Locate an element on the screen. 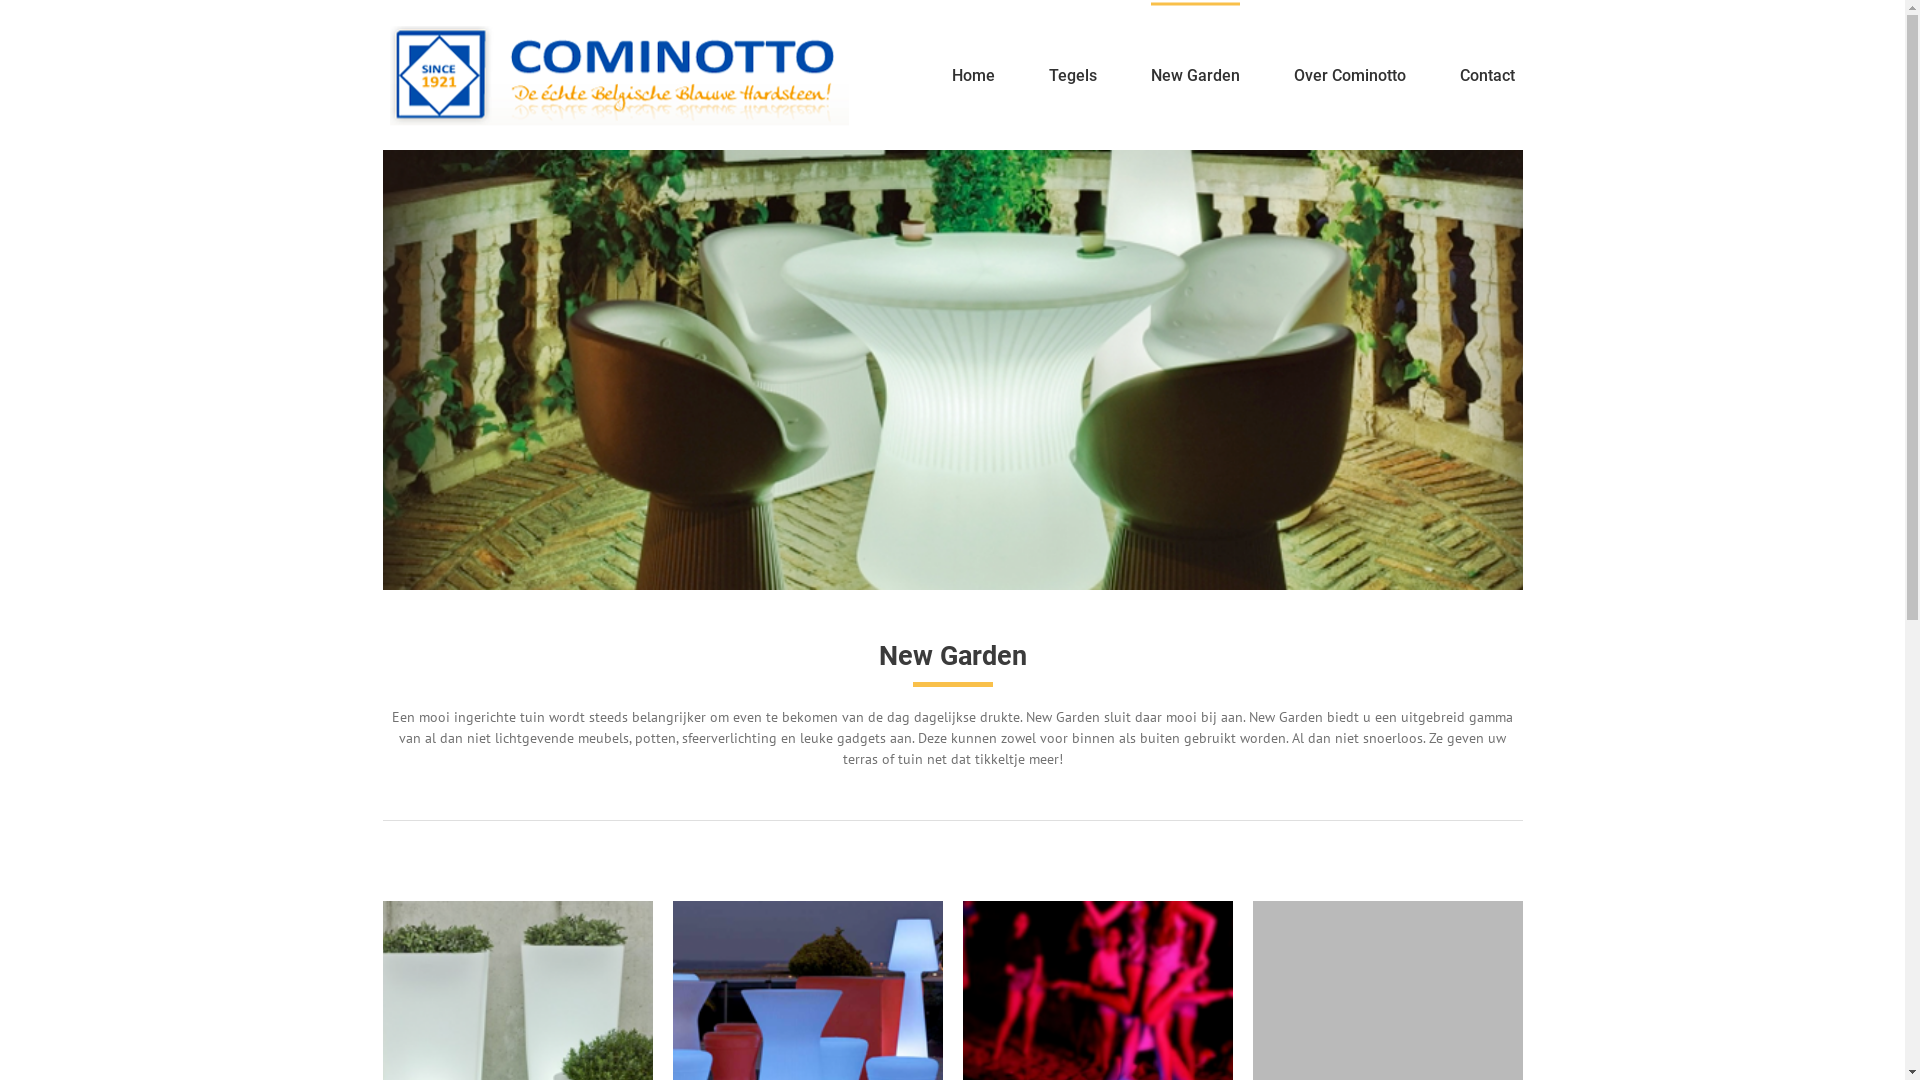 The width and height of the screenshot is (1920, 1080). Tegels is located at coordinates (1073, 74).